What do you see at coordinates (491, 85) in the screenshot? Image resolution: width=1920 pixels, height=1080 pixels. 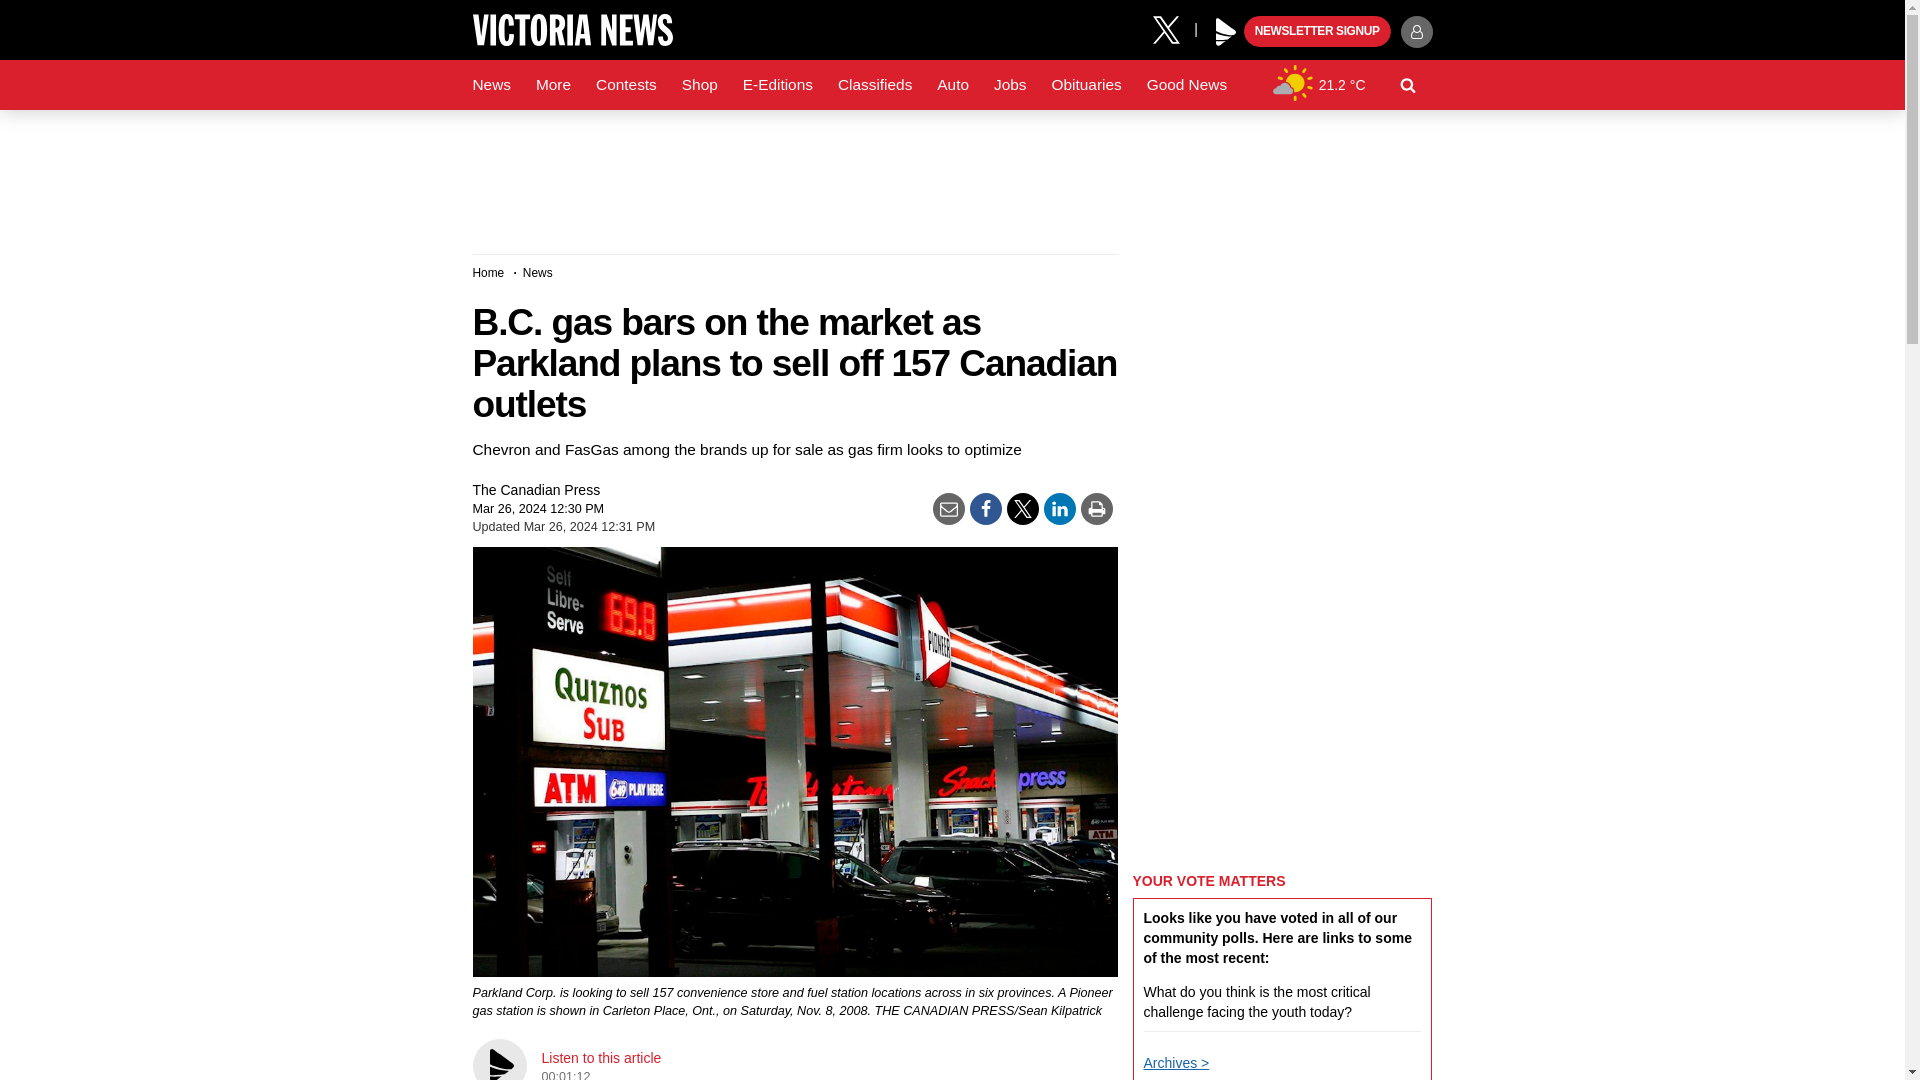 I see `News` at bounding box center [491, 85].